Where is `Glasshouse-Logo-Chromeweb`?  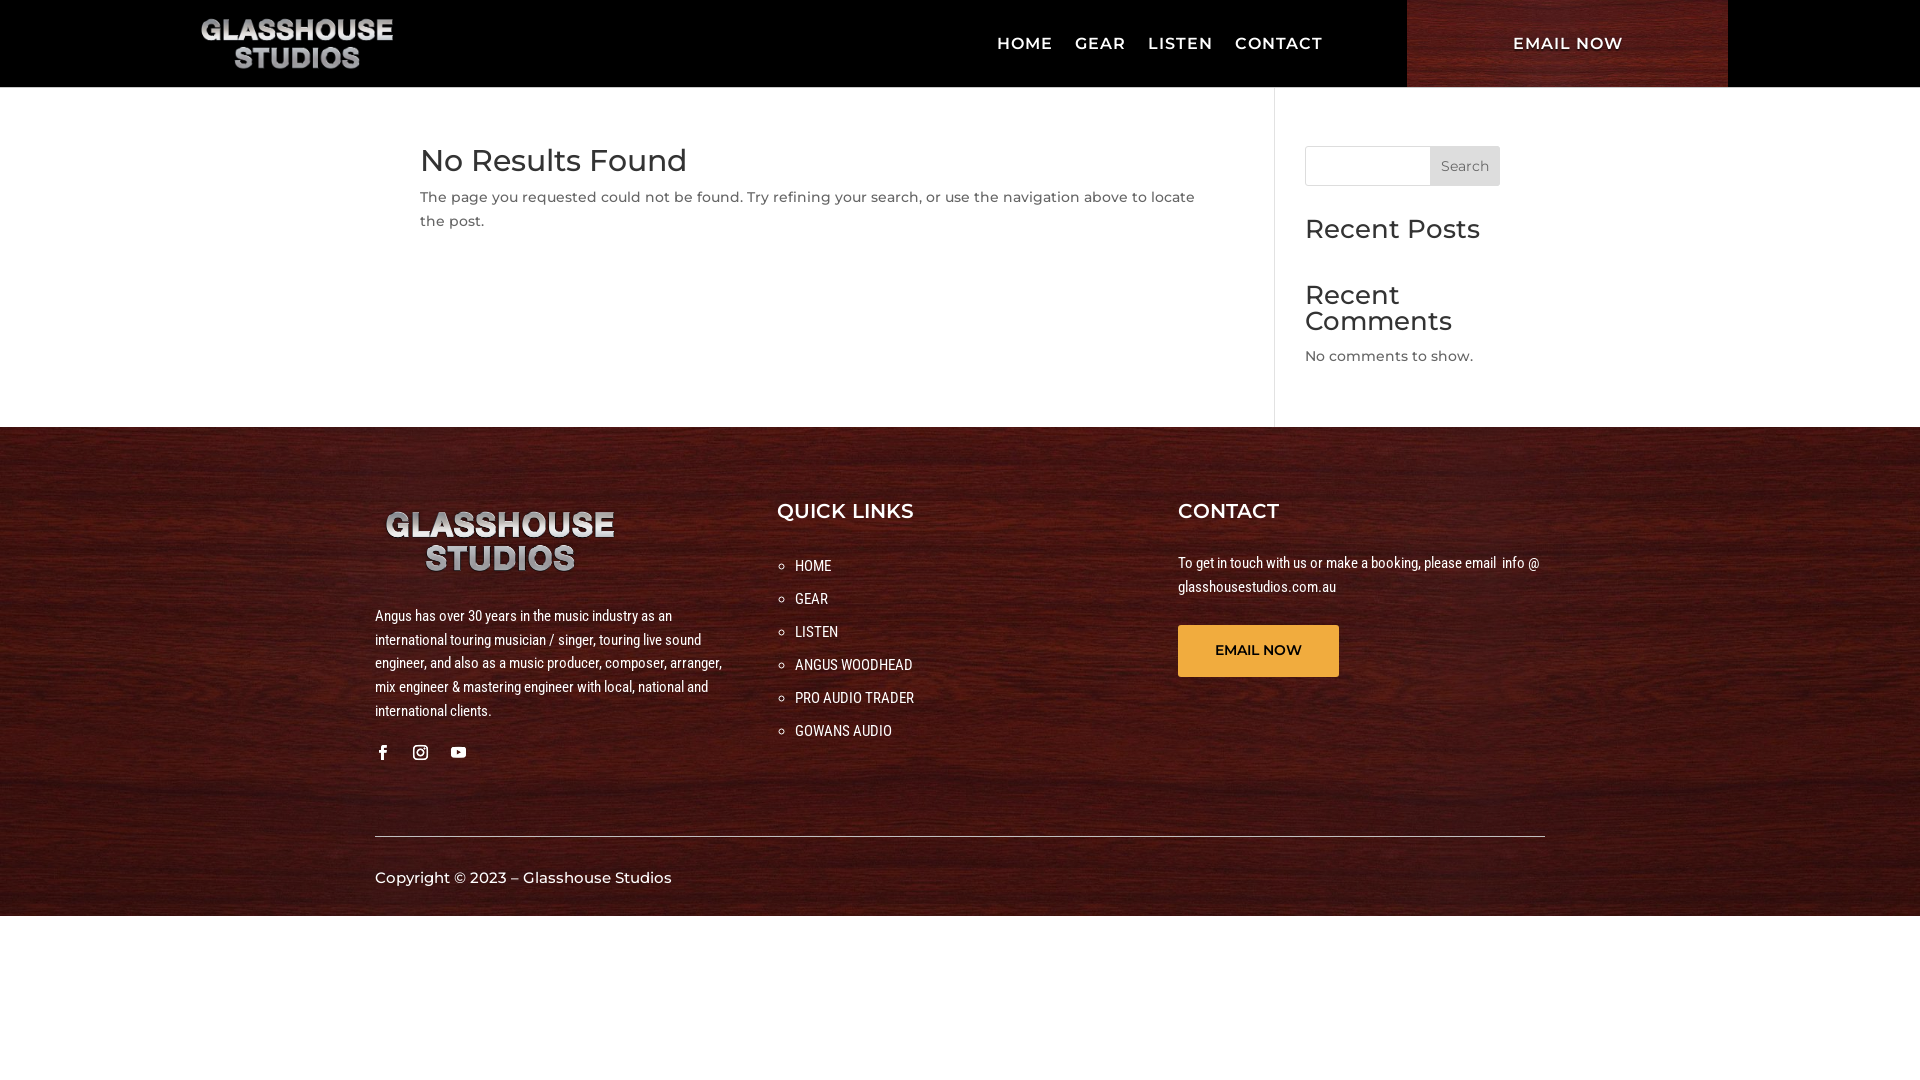
Glasshouse-Logo-Chromeweb is located at coordinates (500, 541).